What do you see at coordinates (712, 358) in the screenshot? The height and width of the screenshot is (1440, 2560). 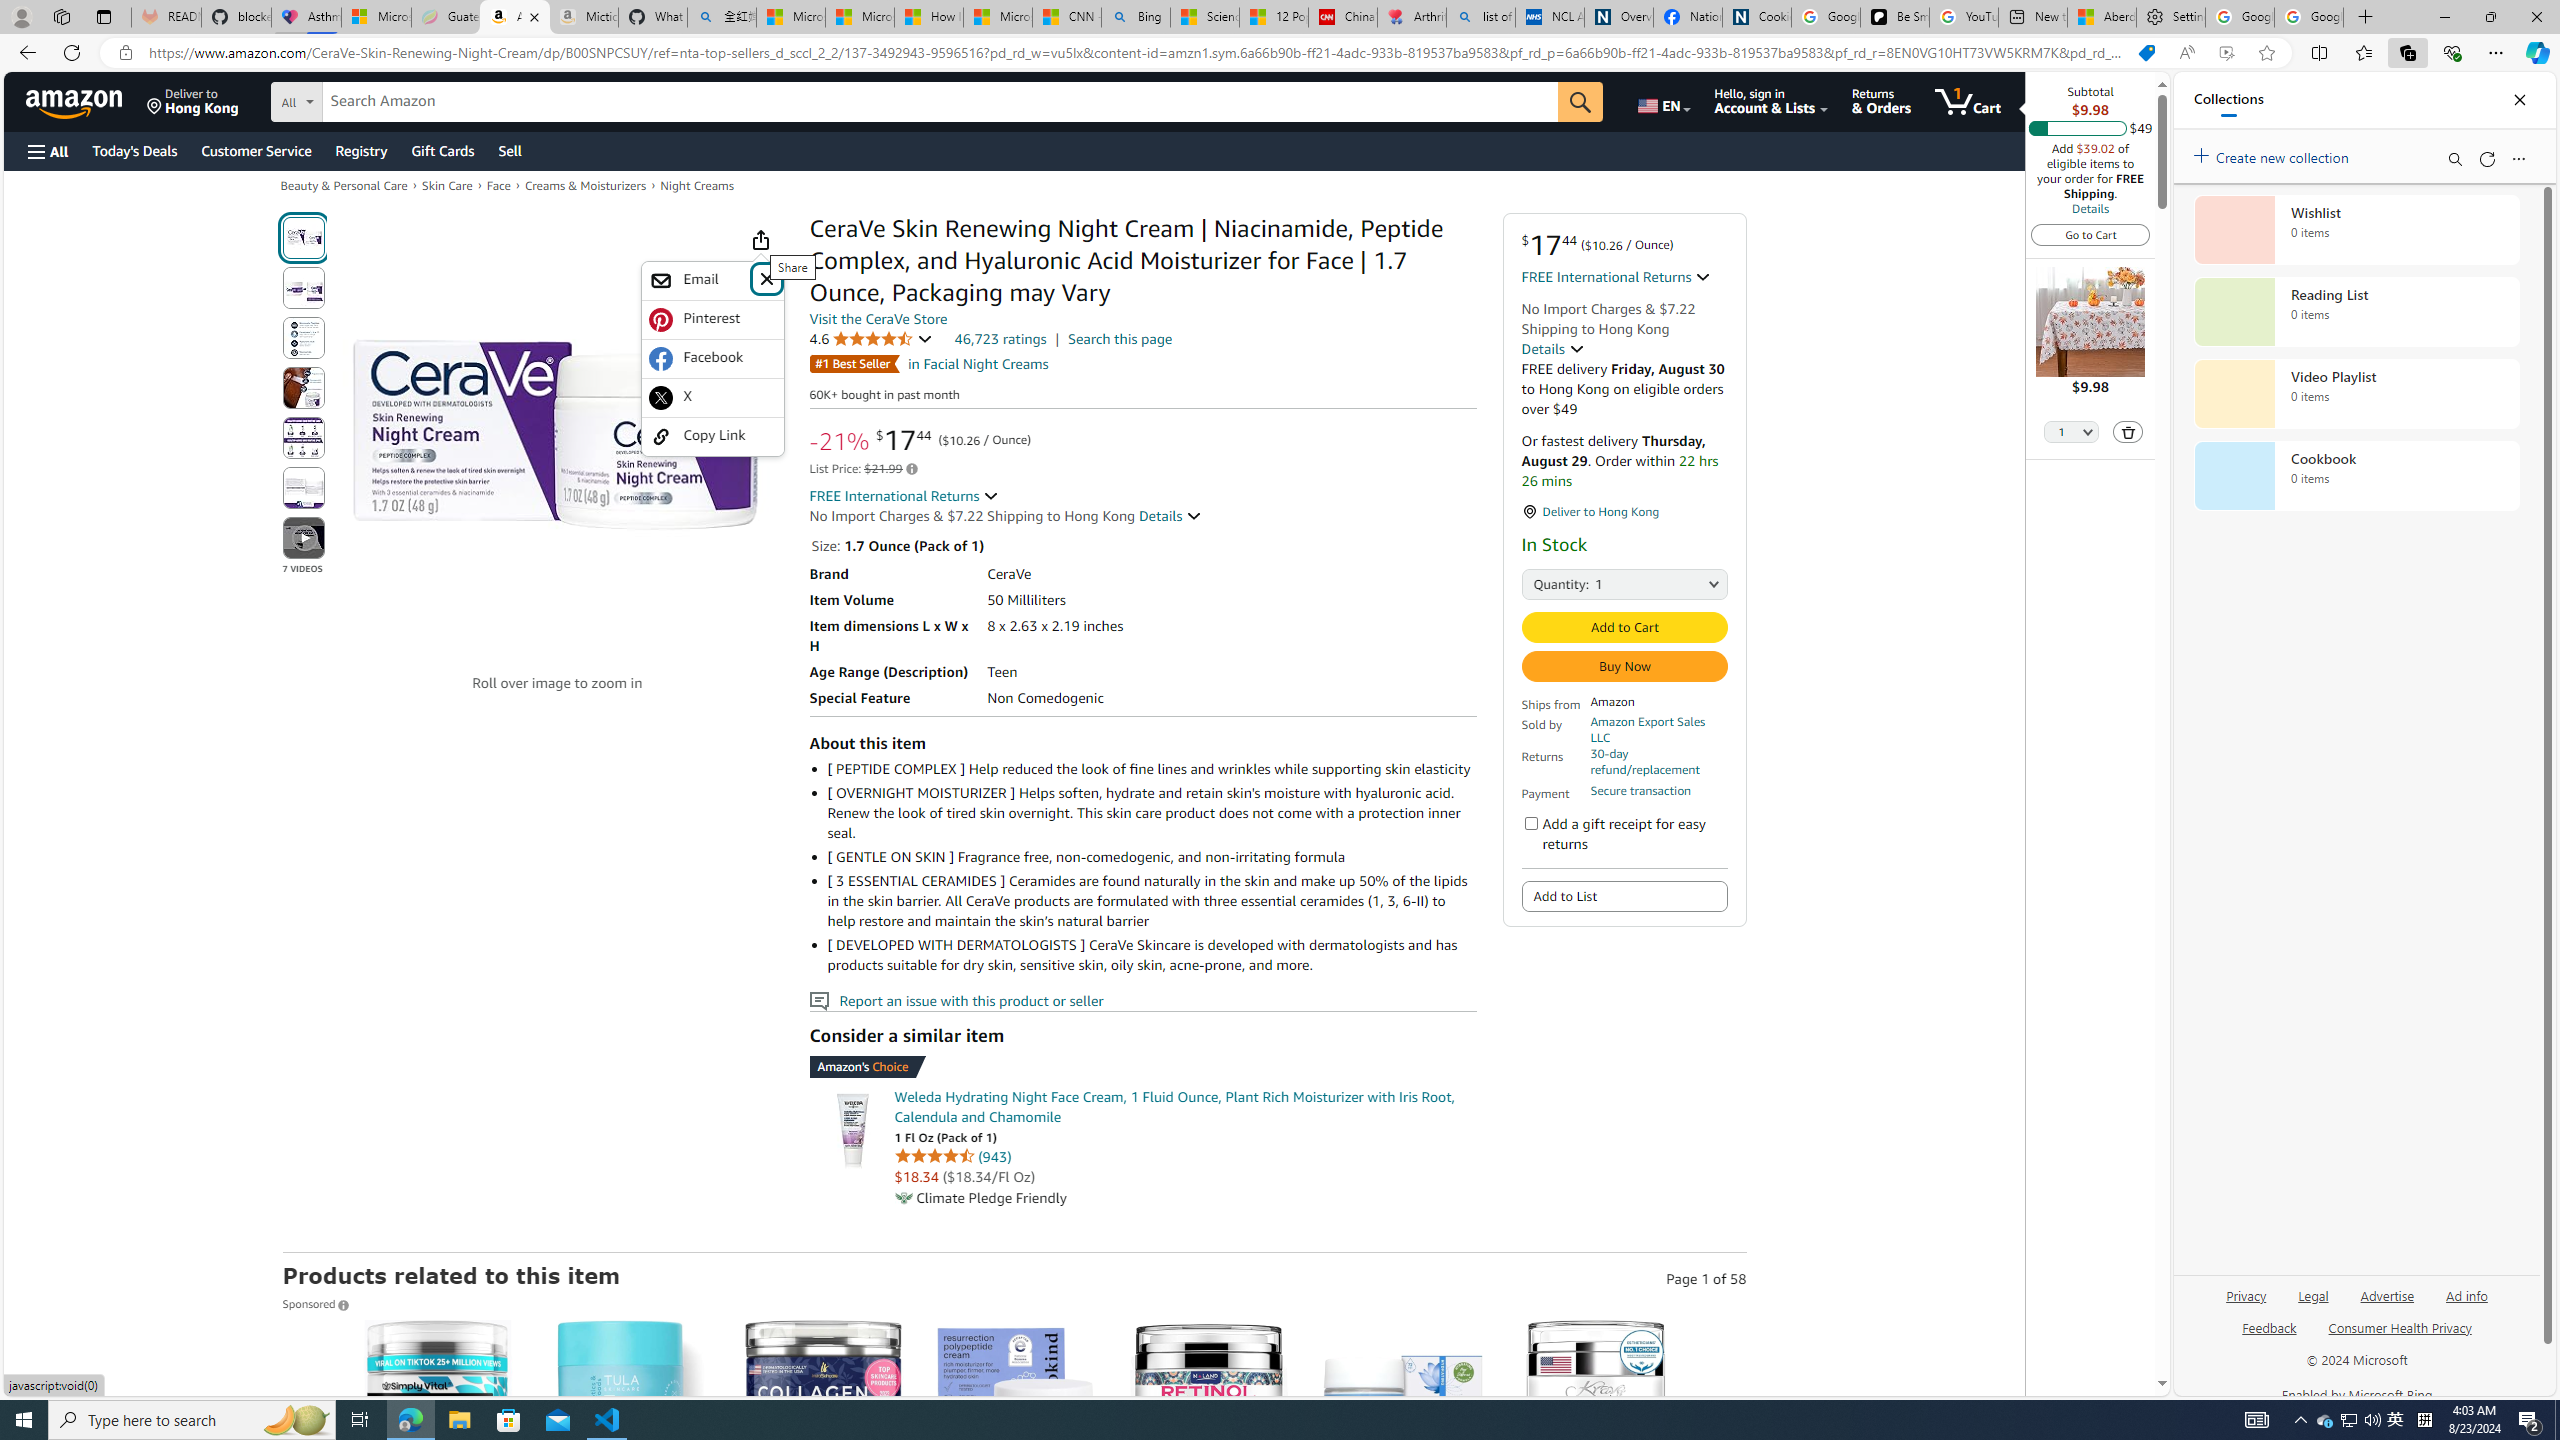 I see `Facebook` at bounding box center [712, 358].